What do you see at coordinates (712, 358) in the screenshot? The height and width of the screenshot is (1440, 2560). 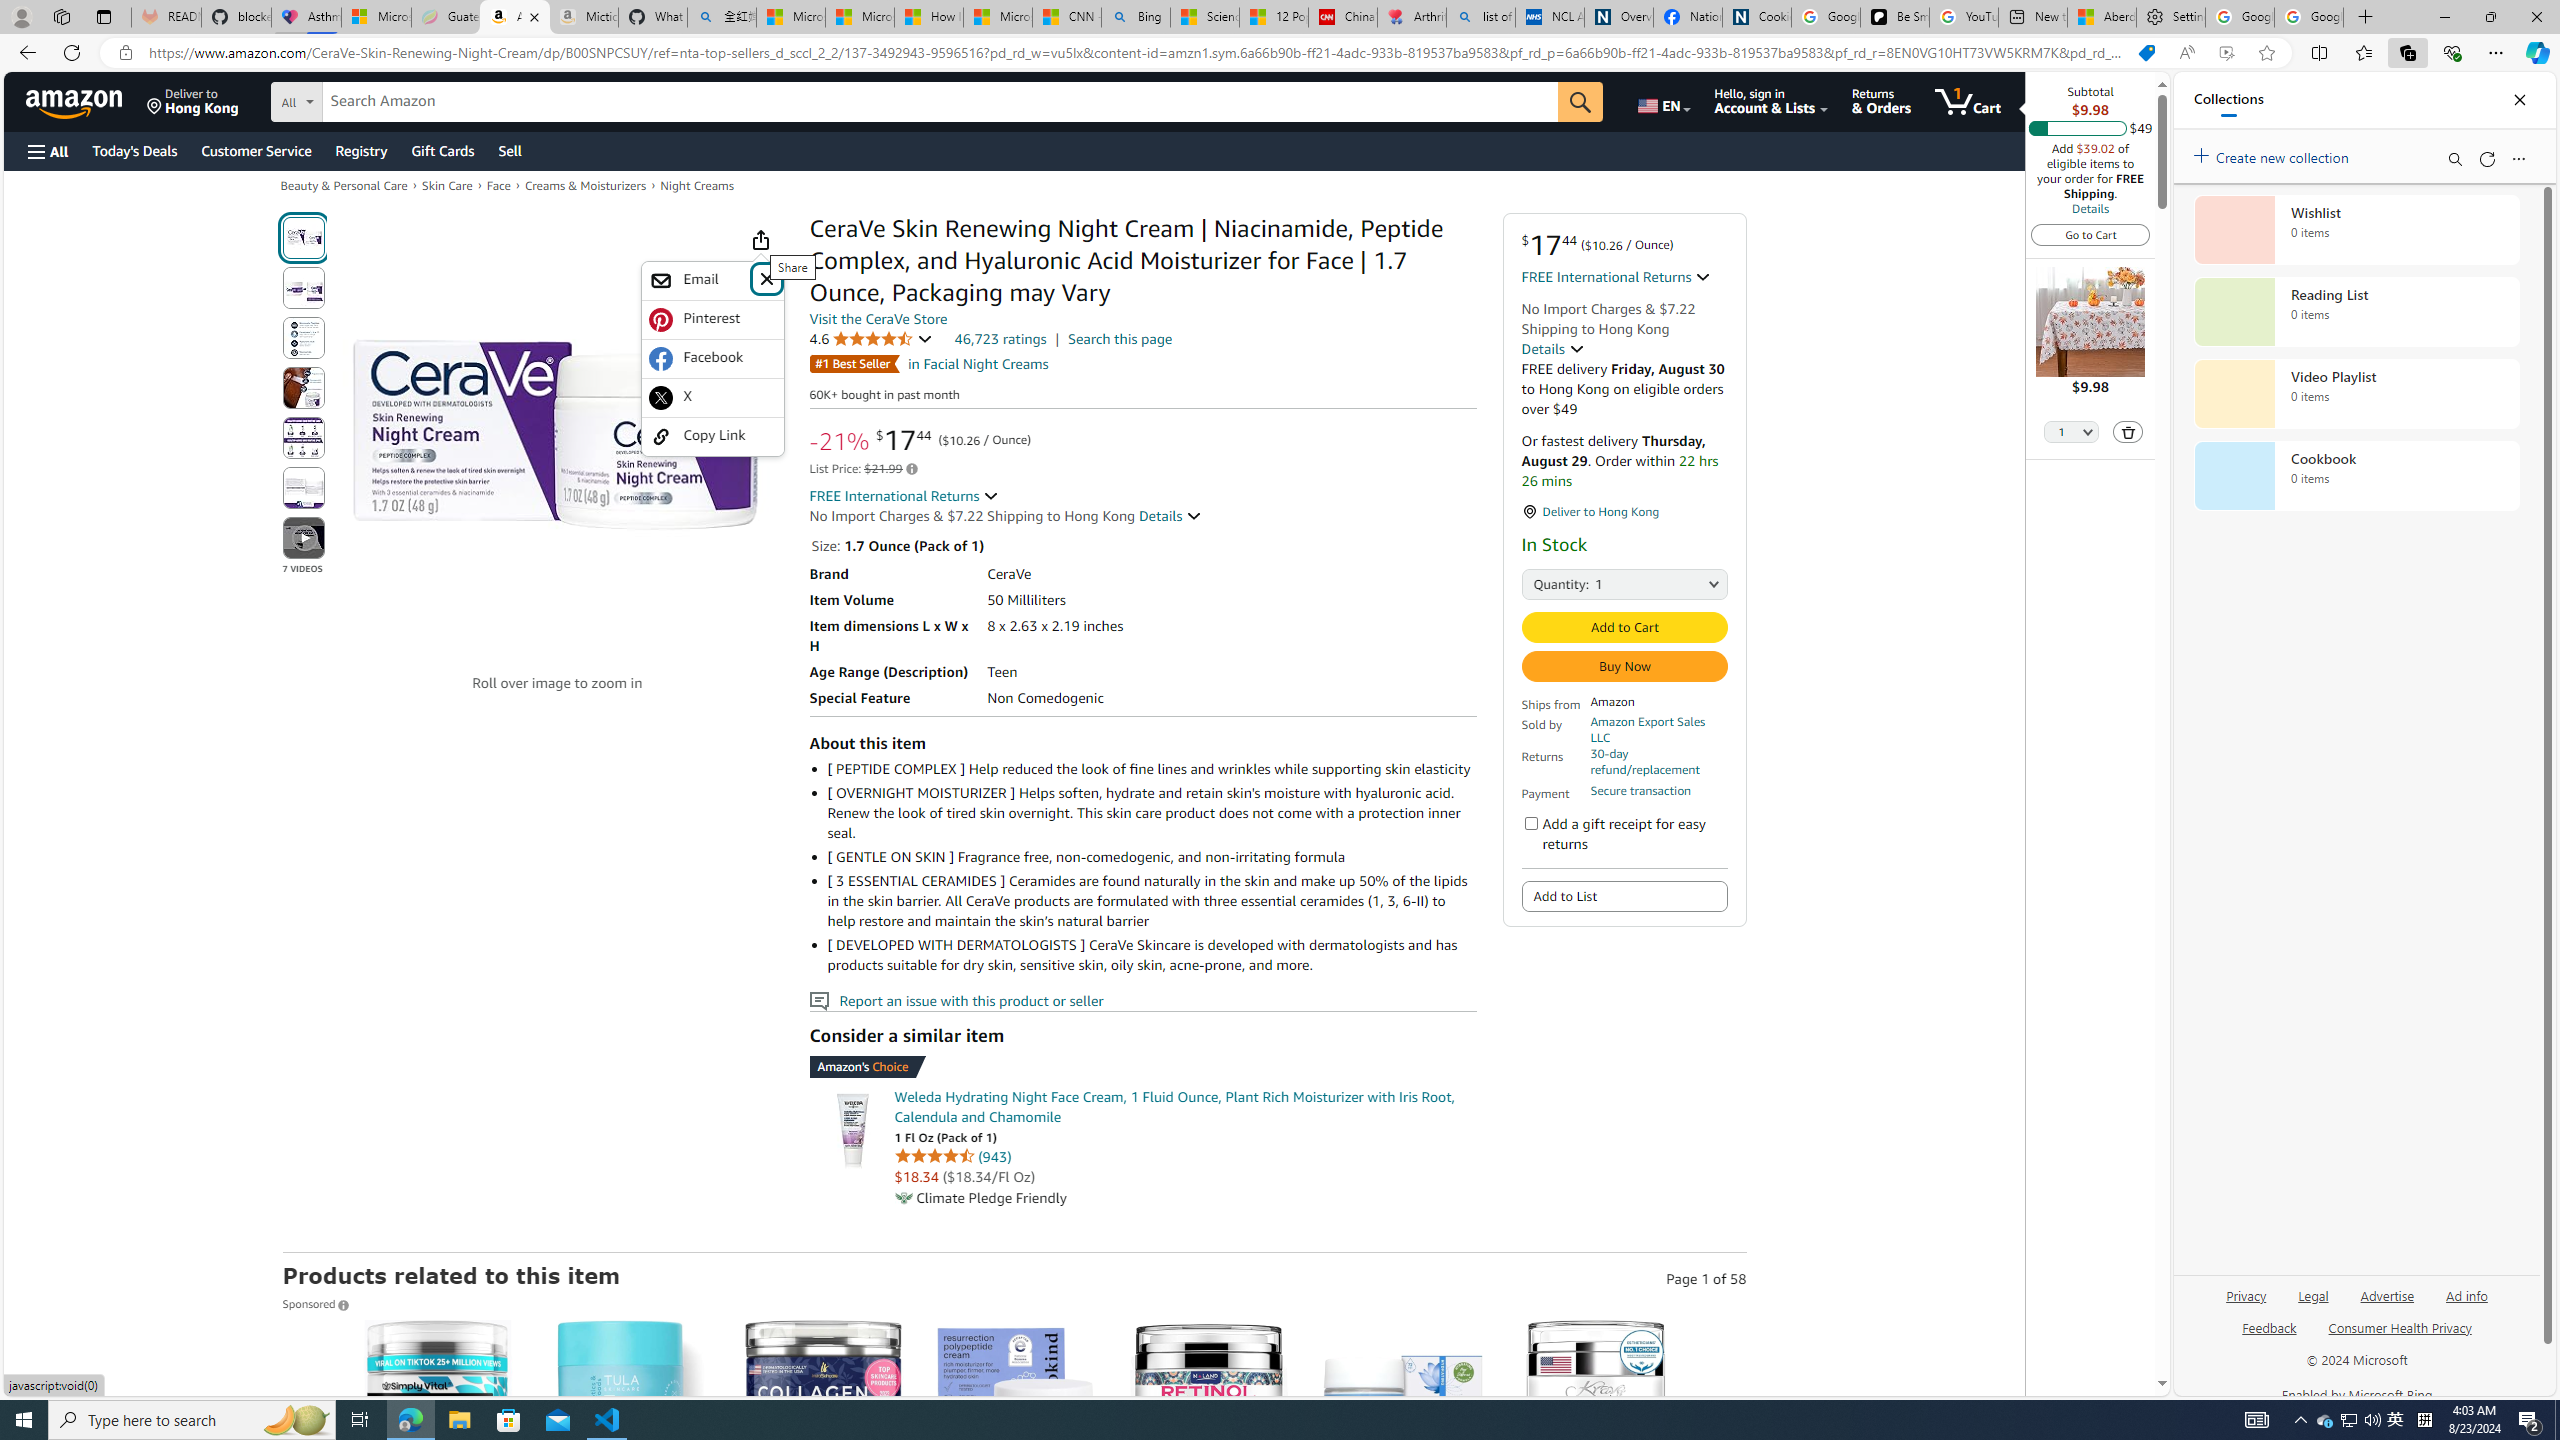 I see `Facebook` at bounding box center [712, 358].